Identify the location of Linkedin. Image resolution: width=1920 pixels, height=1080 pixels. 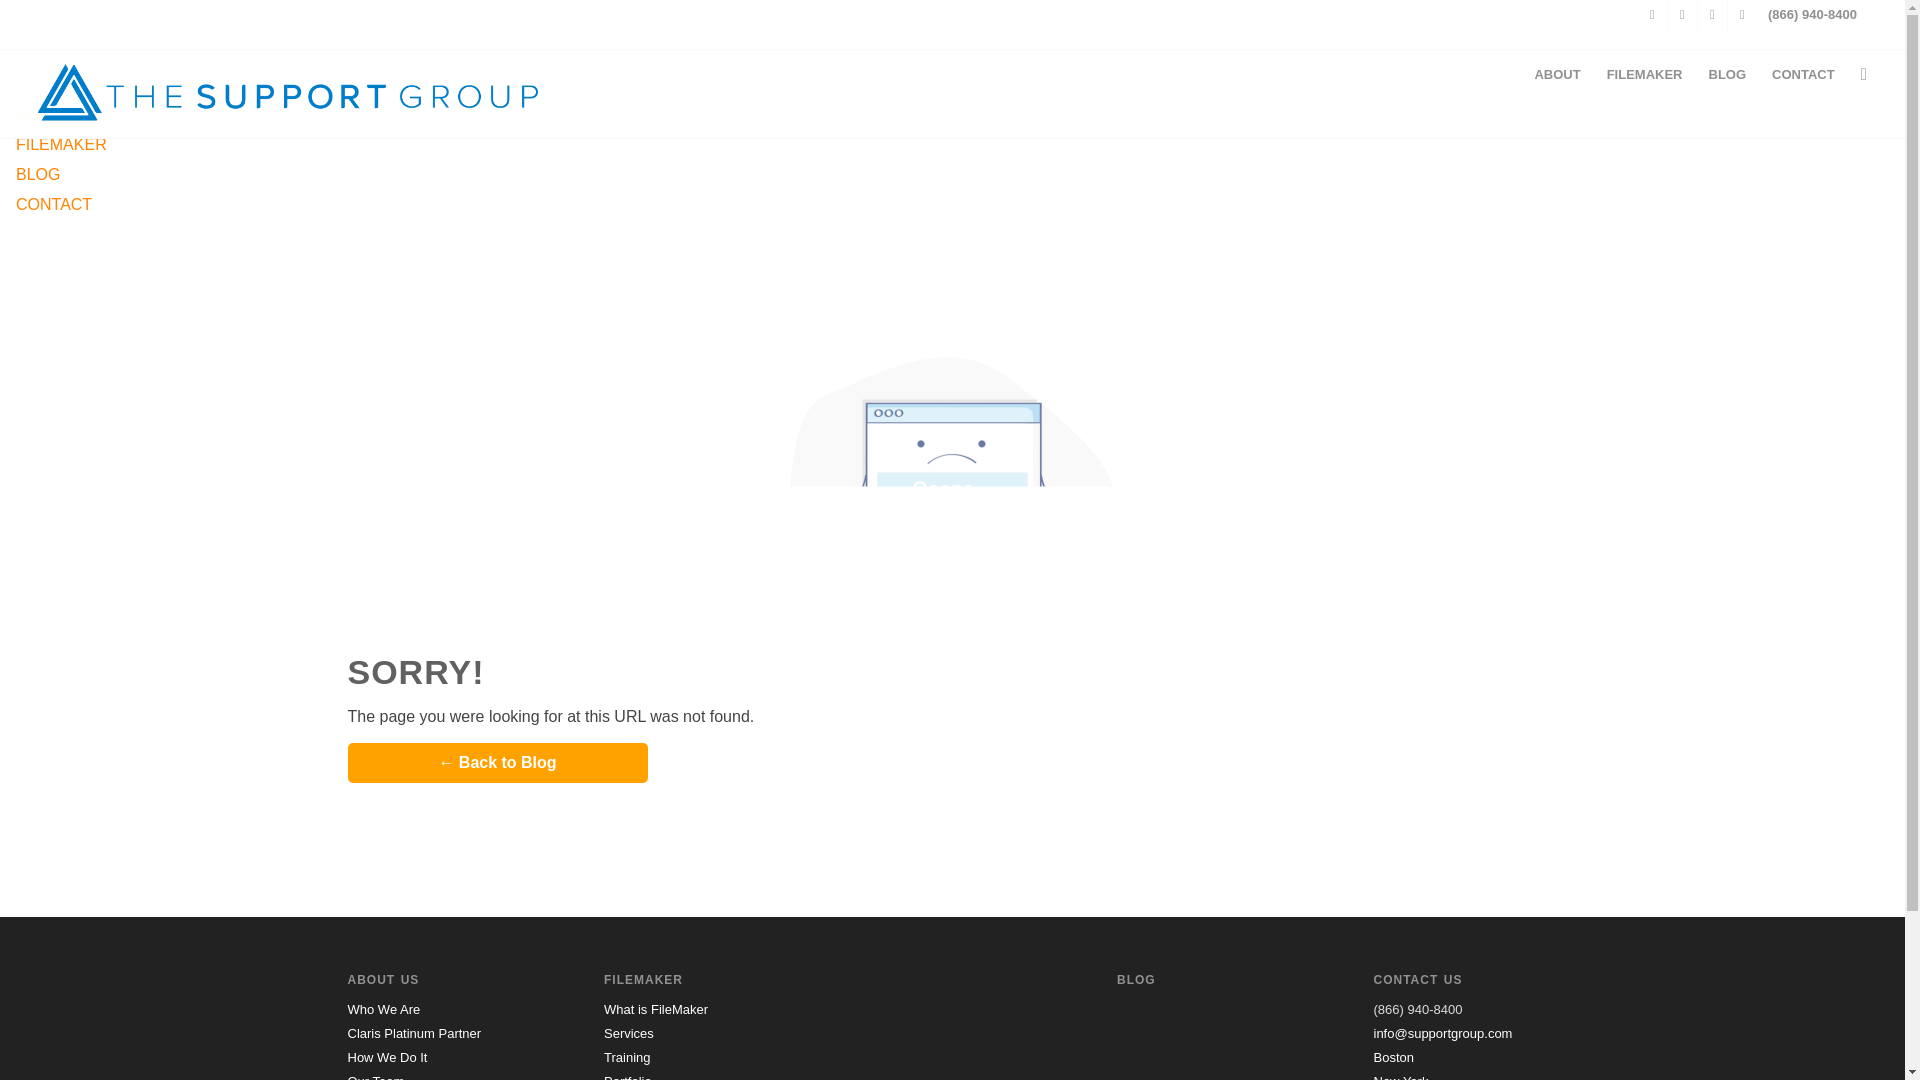
(1712, 15).